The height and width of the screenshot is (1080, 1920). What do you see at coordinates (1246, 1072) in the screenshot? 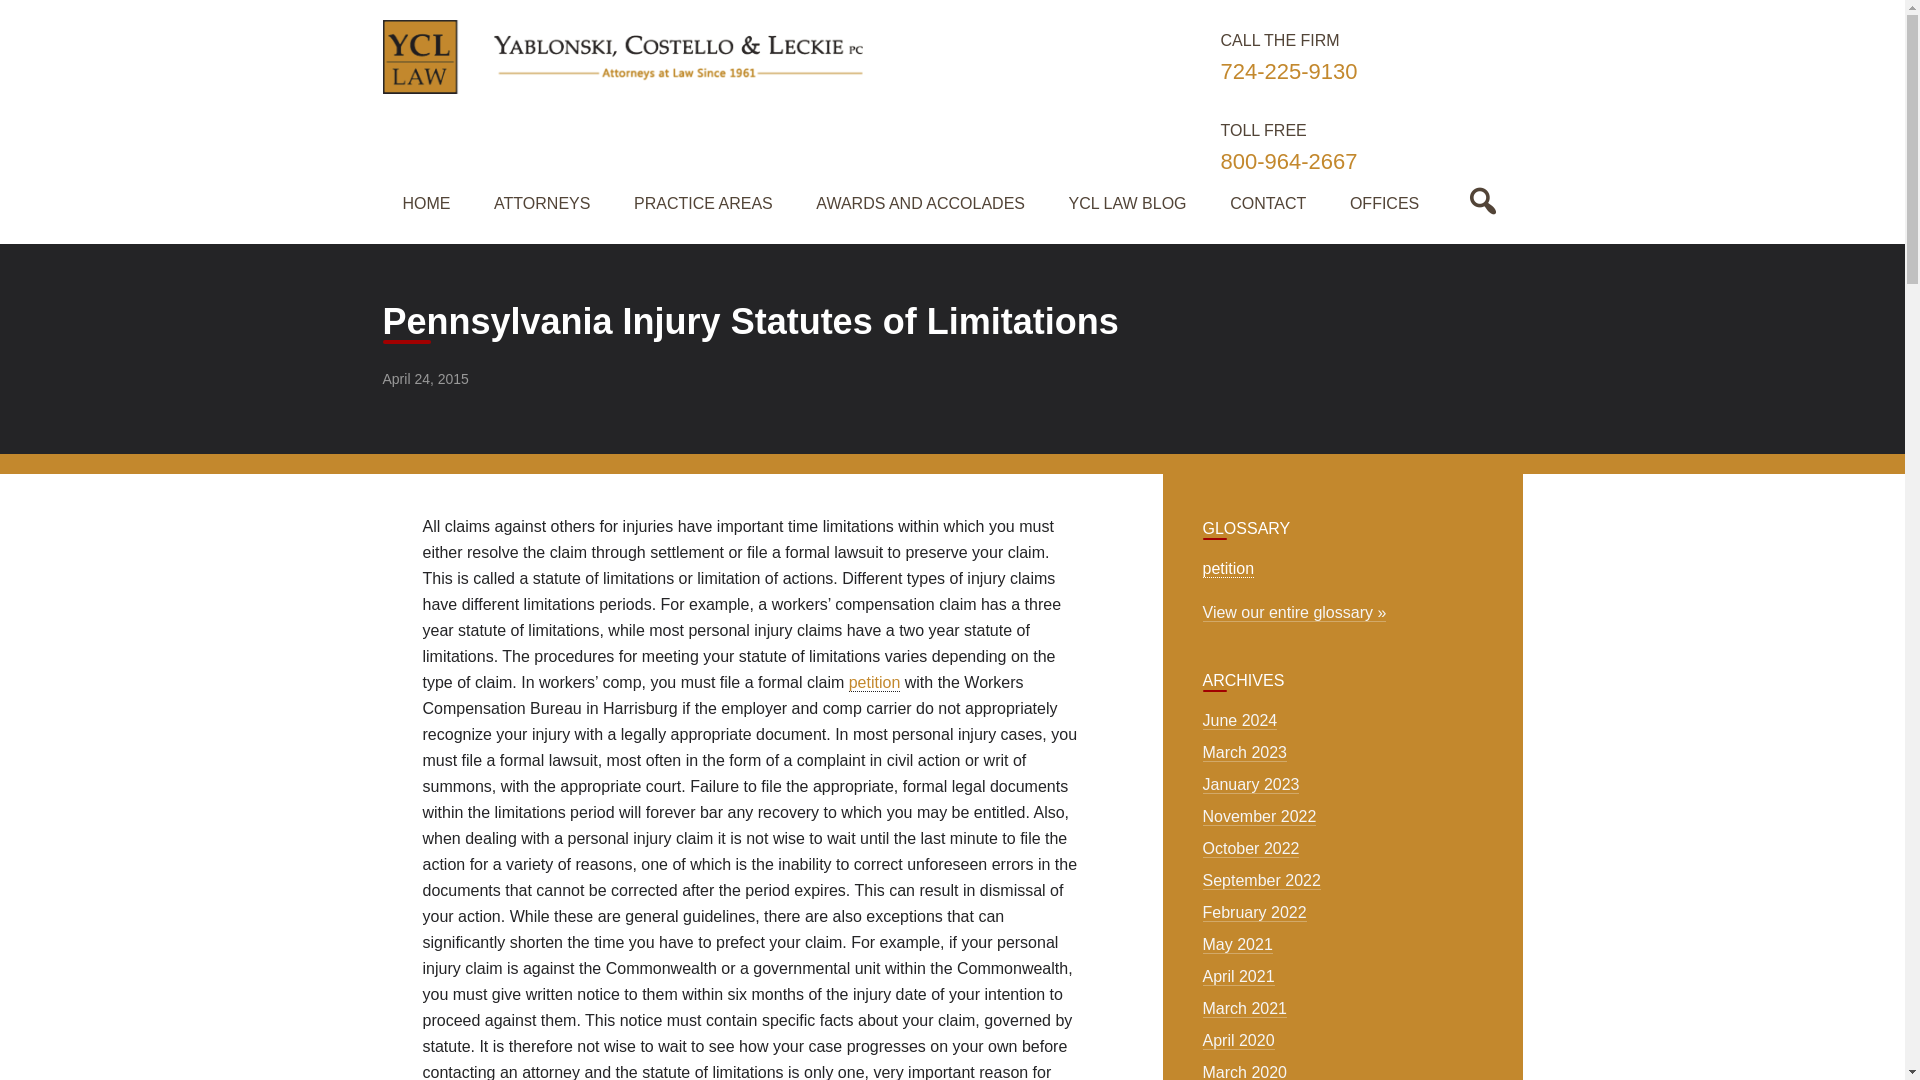
I see `March 2020` at bounding box center [1246, 1072].